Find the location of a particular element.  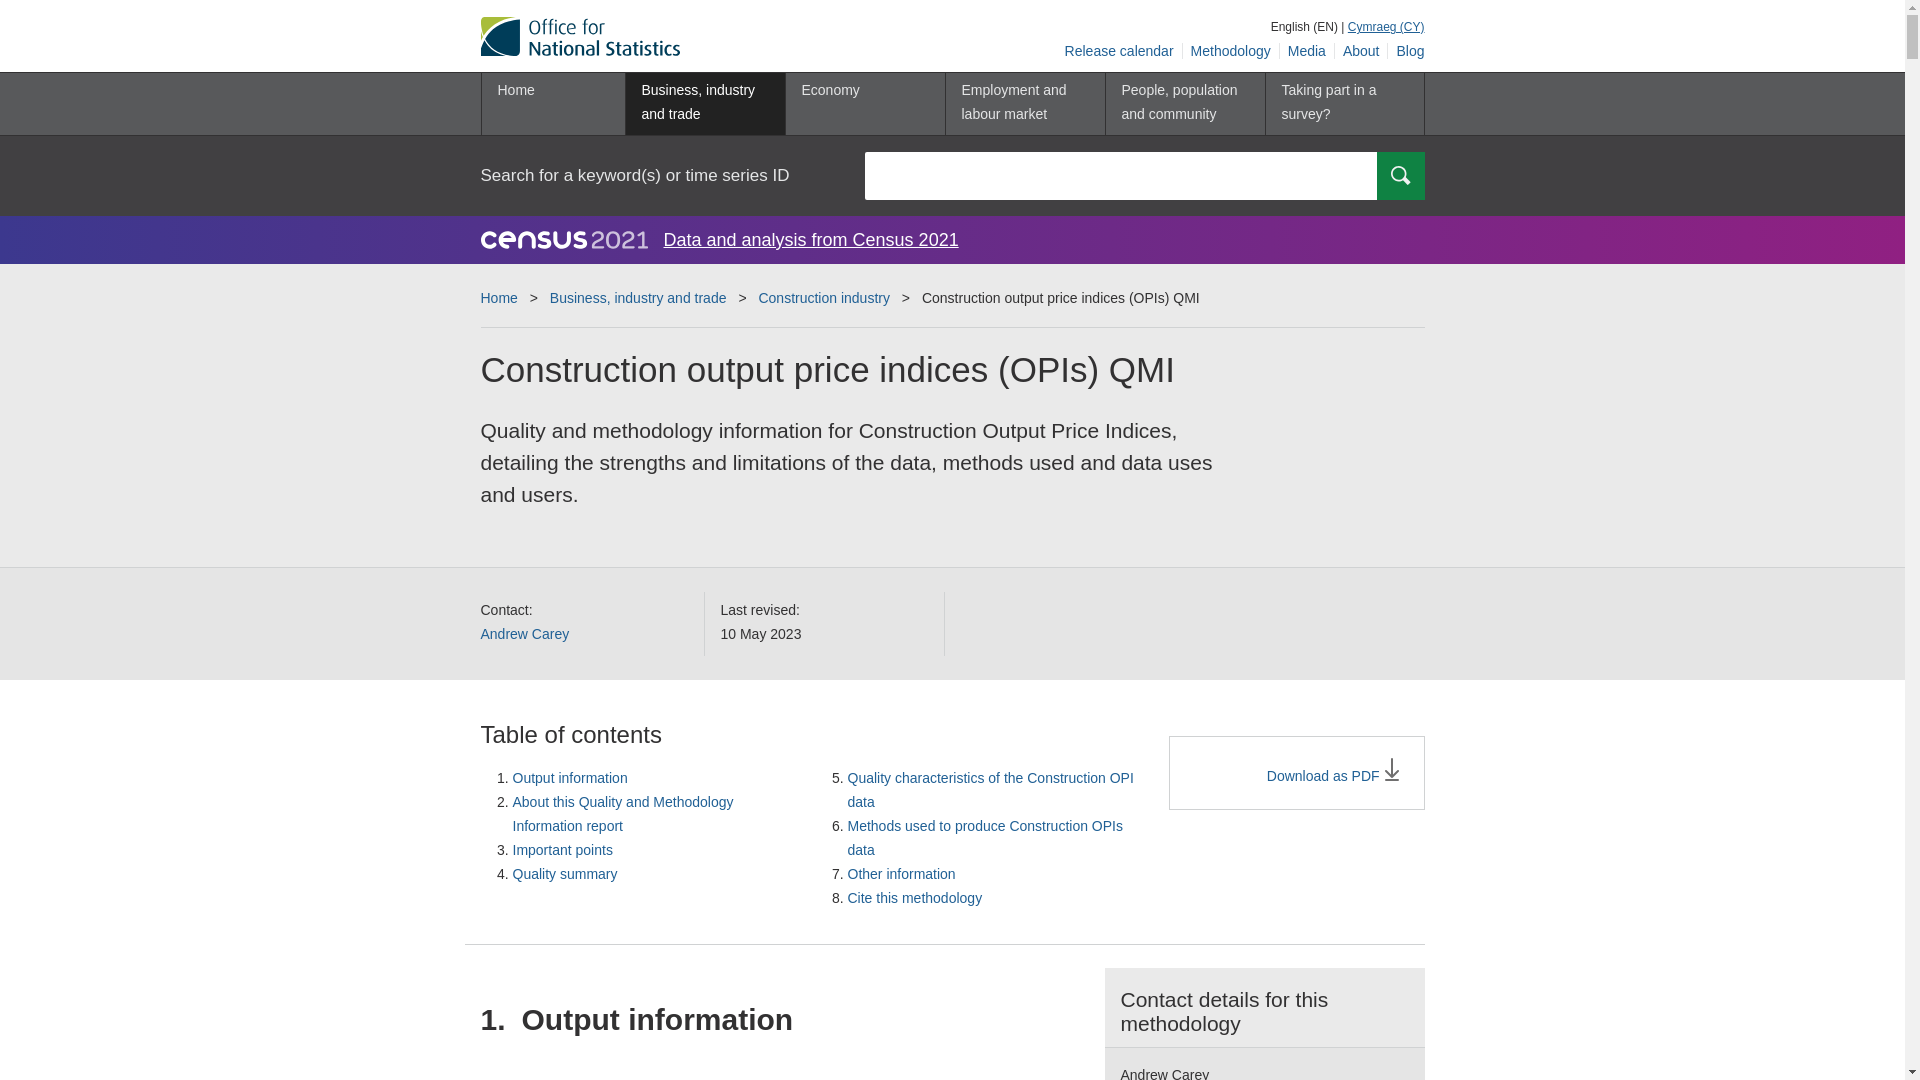

Methods used to produce Construction OPIs data is located at coordinates (986, 837).